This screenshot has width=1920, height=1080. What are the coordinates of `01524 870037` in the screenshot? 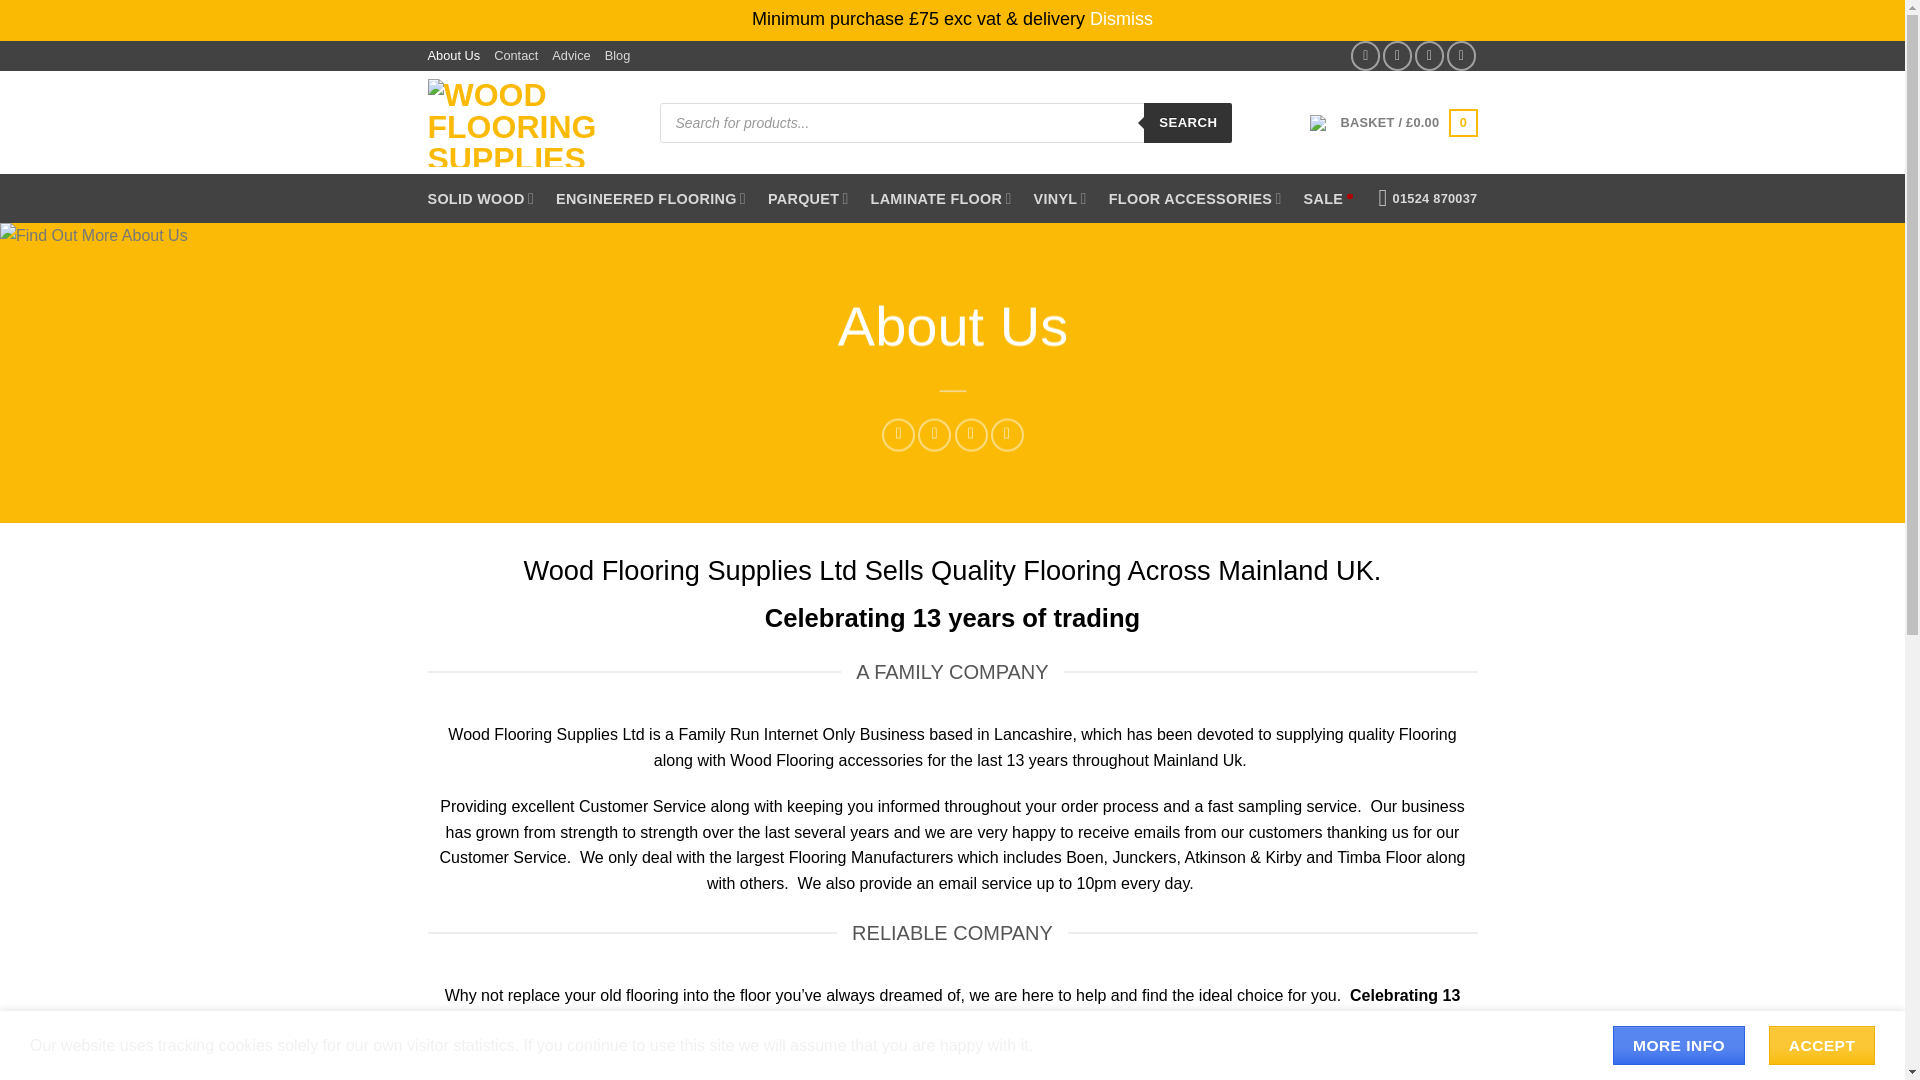 It's located at (1428, 198).